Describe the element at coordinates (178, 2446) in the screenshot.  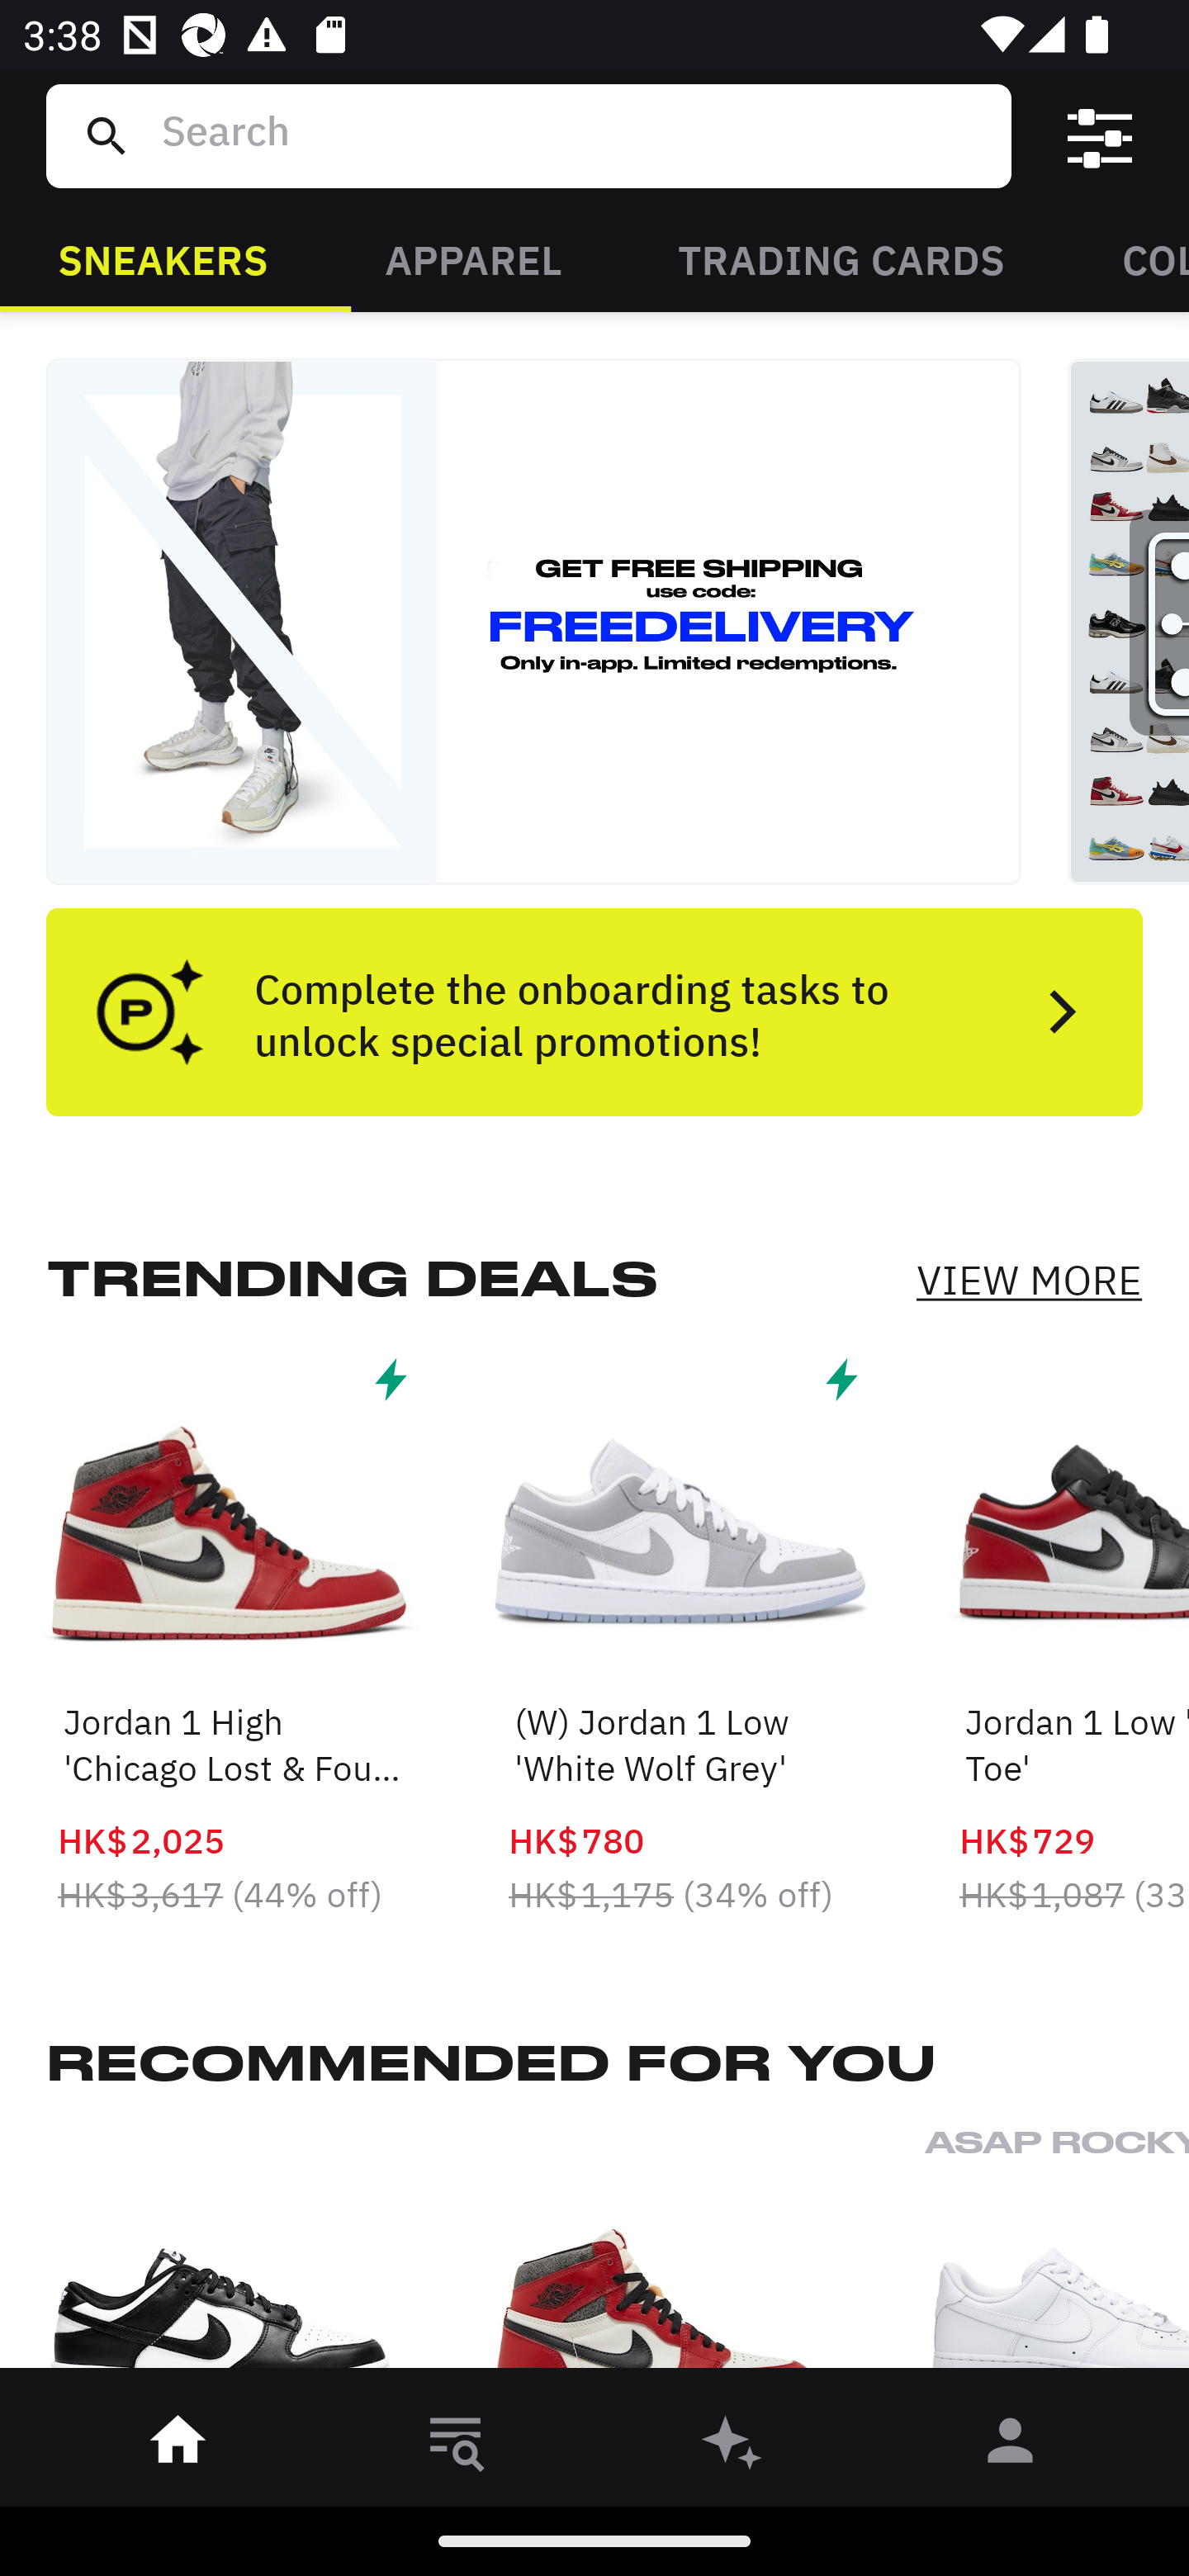
I see `󰋜` at that location.